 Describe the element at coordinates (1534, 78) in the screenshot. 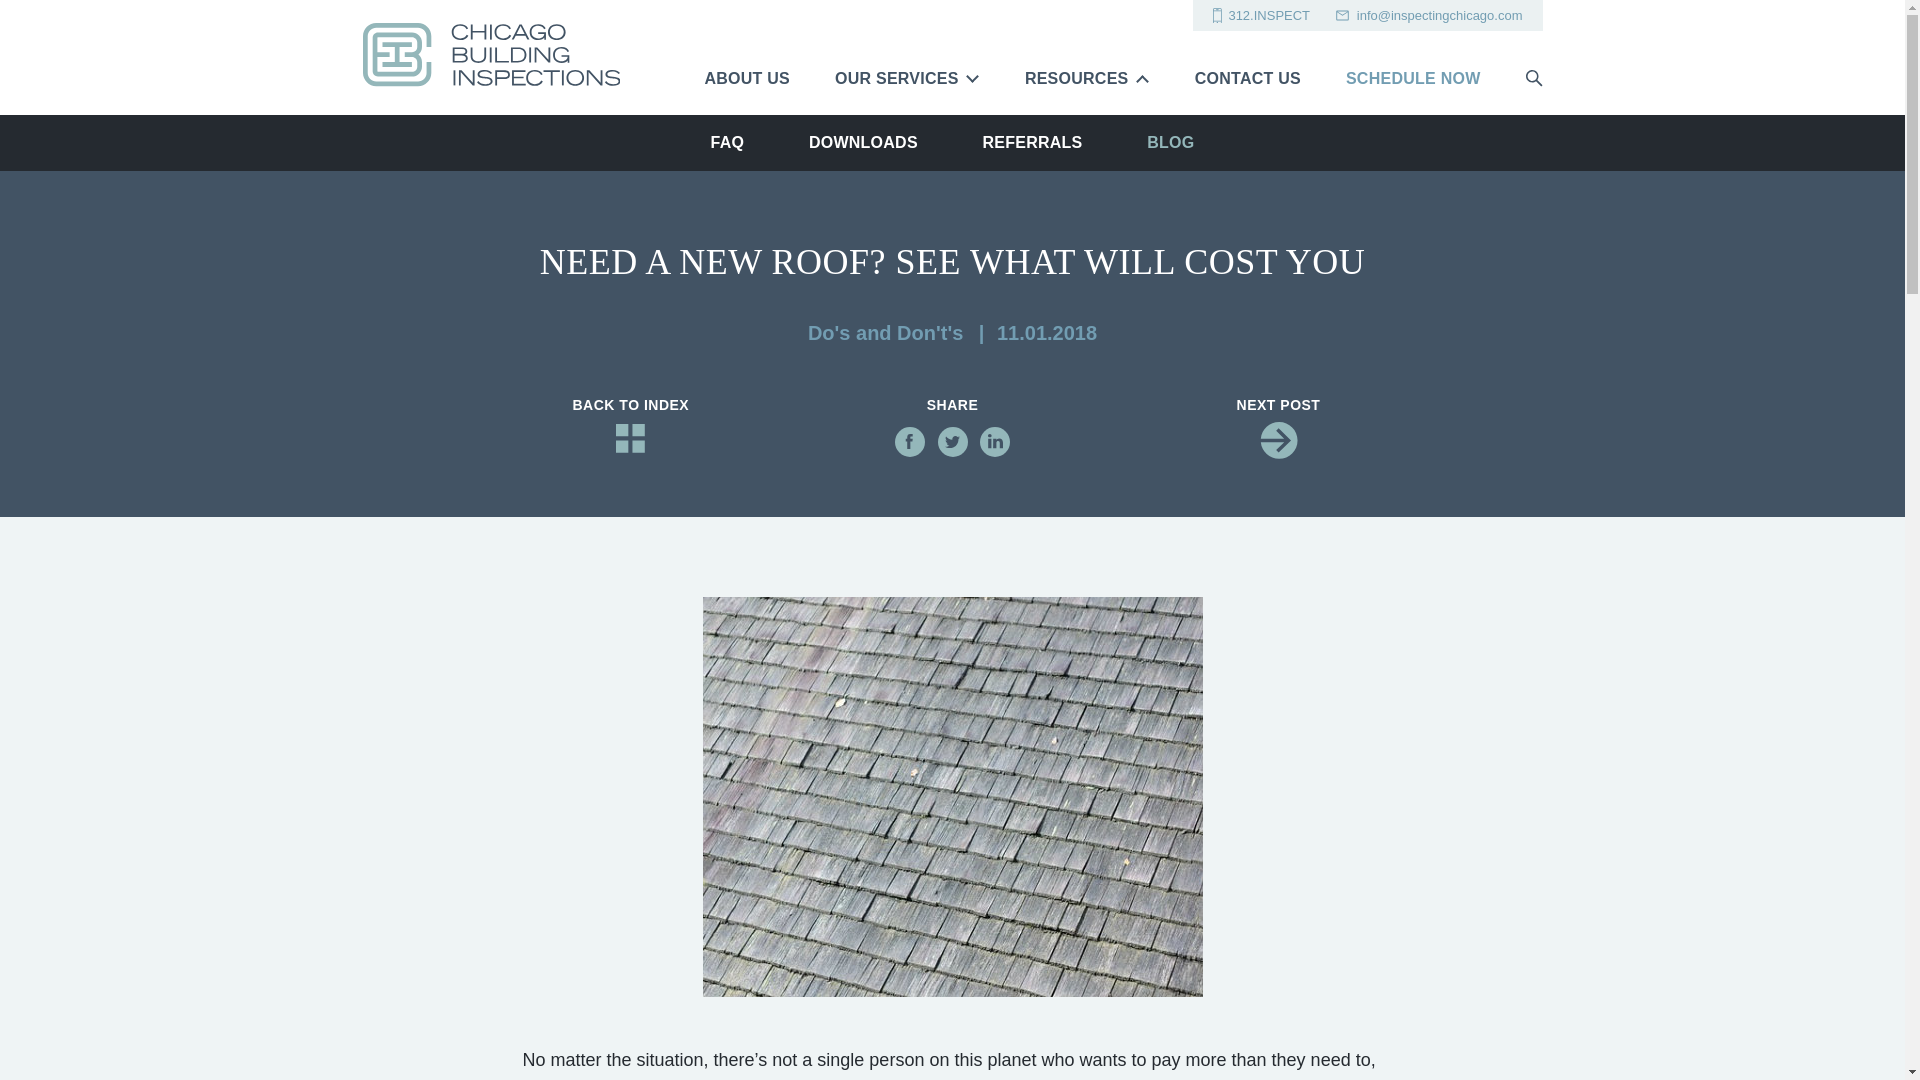

I see `SEARCH CREATED WITH SKETCH.` at that location.